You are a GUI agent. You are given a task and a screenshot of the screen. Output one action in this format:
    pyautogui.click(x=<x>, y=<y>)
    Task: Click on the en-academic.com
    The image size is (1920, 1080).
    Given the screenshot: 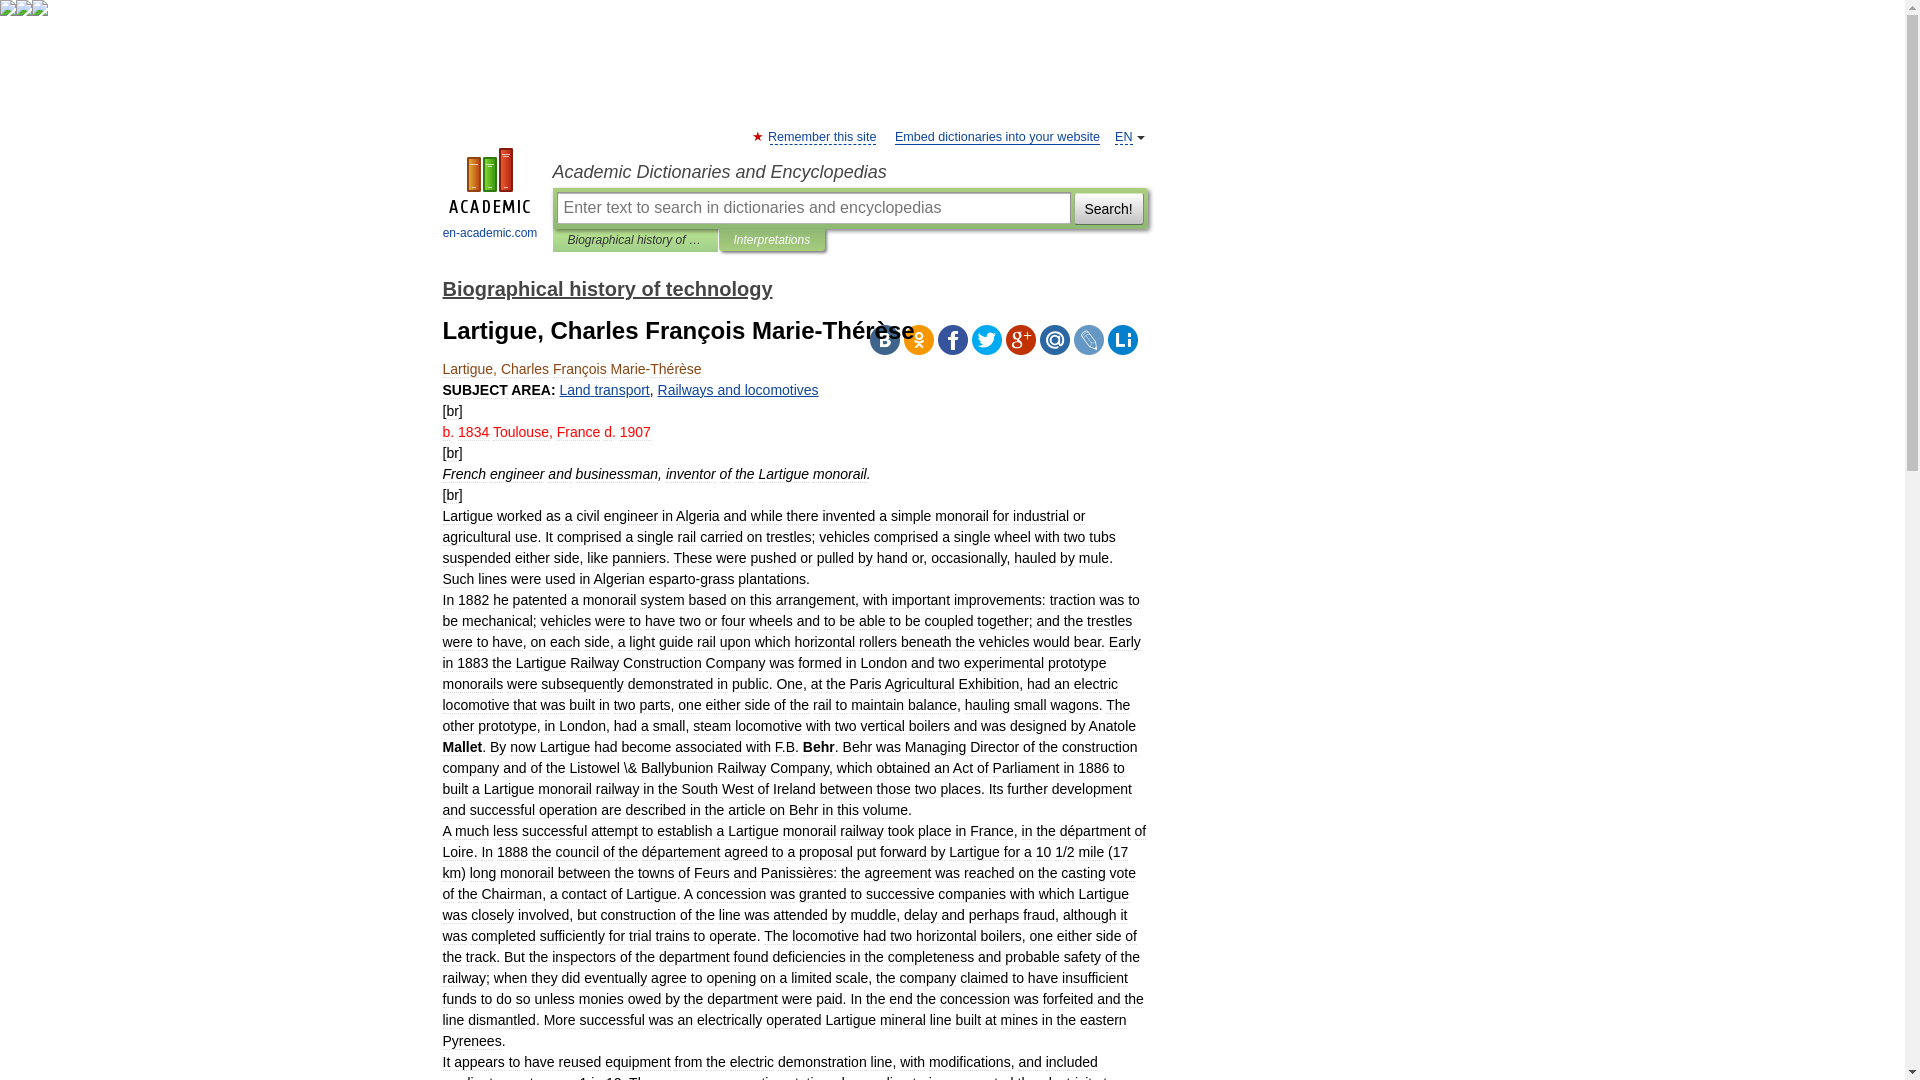 What is the action you would take?
    pyautogui.click(x=490, y=196)
    